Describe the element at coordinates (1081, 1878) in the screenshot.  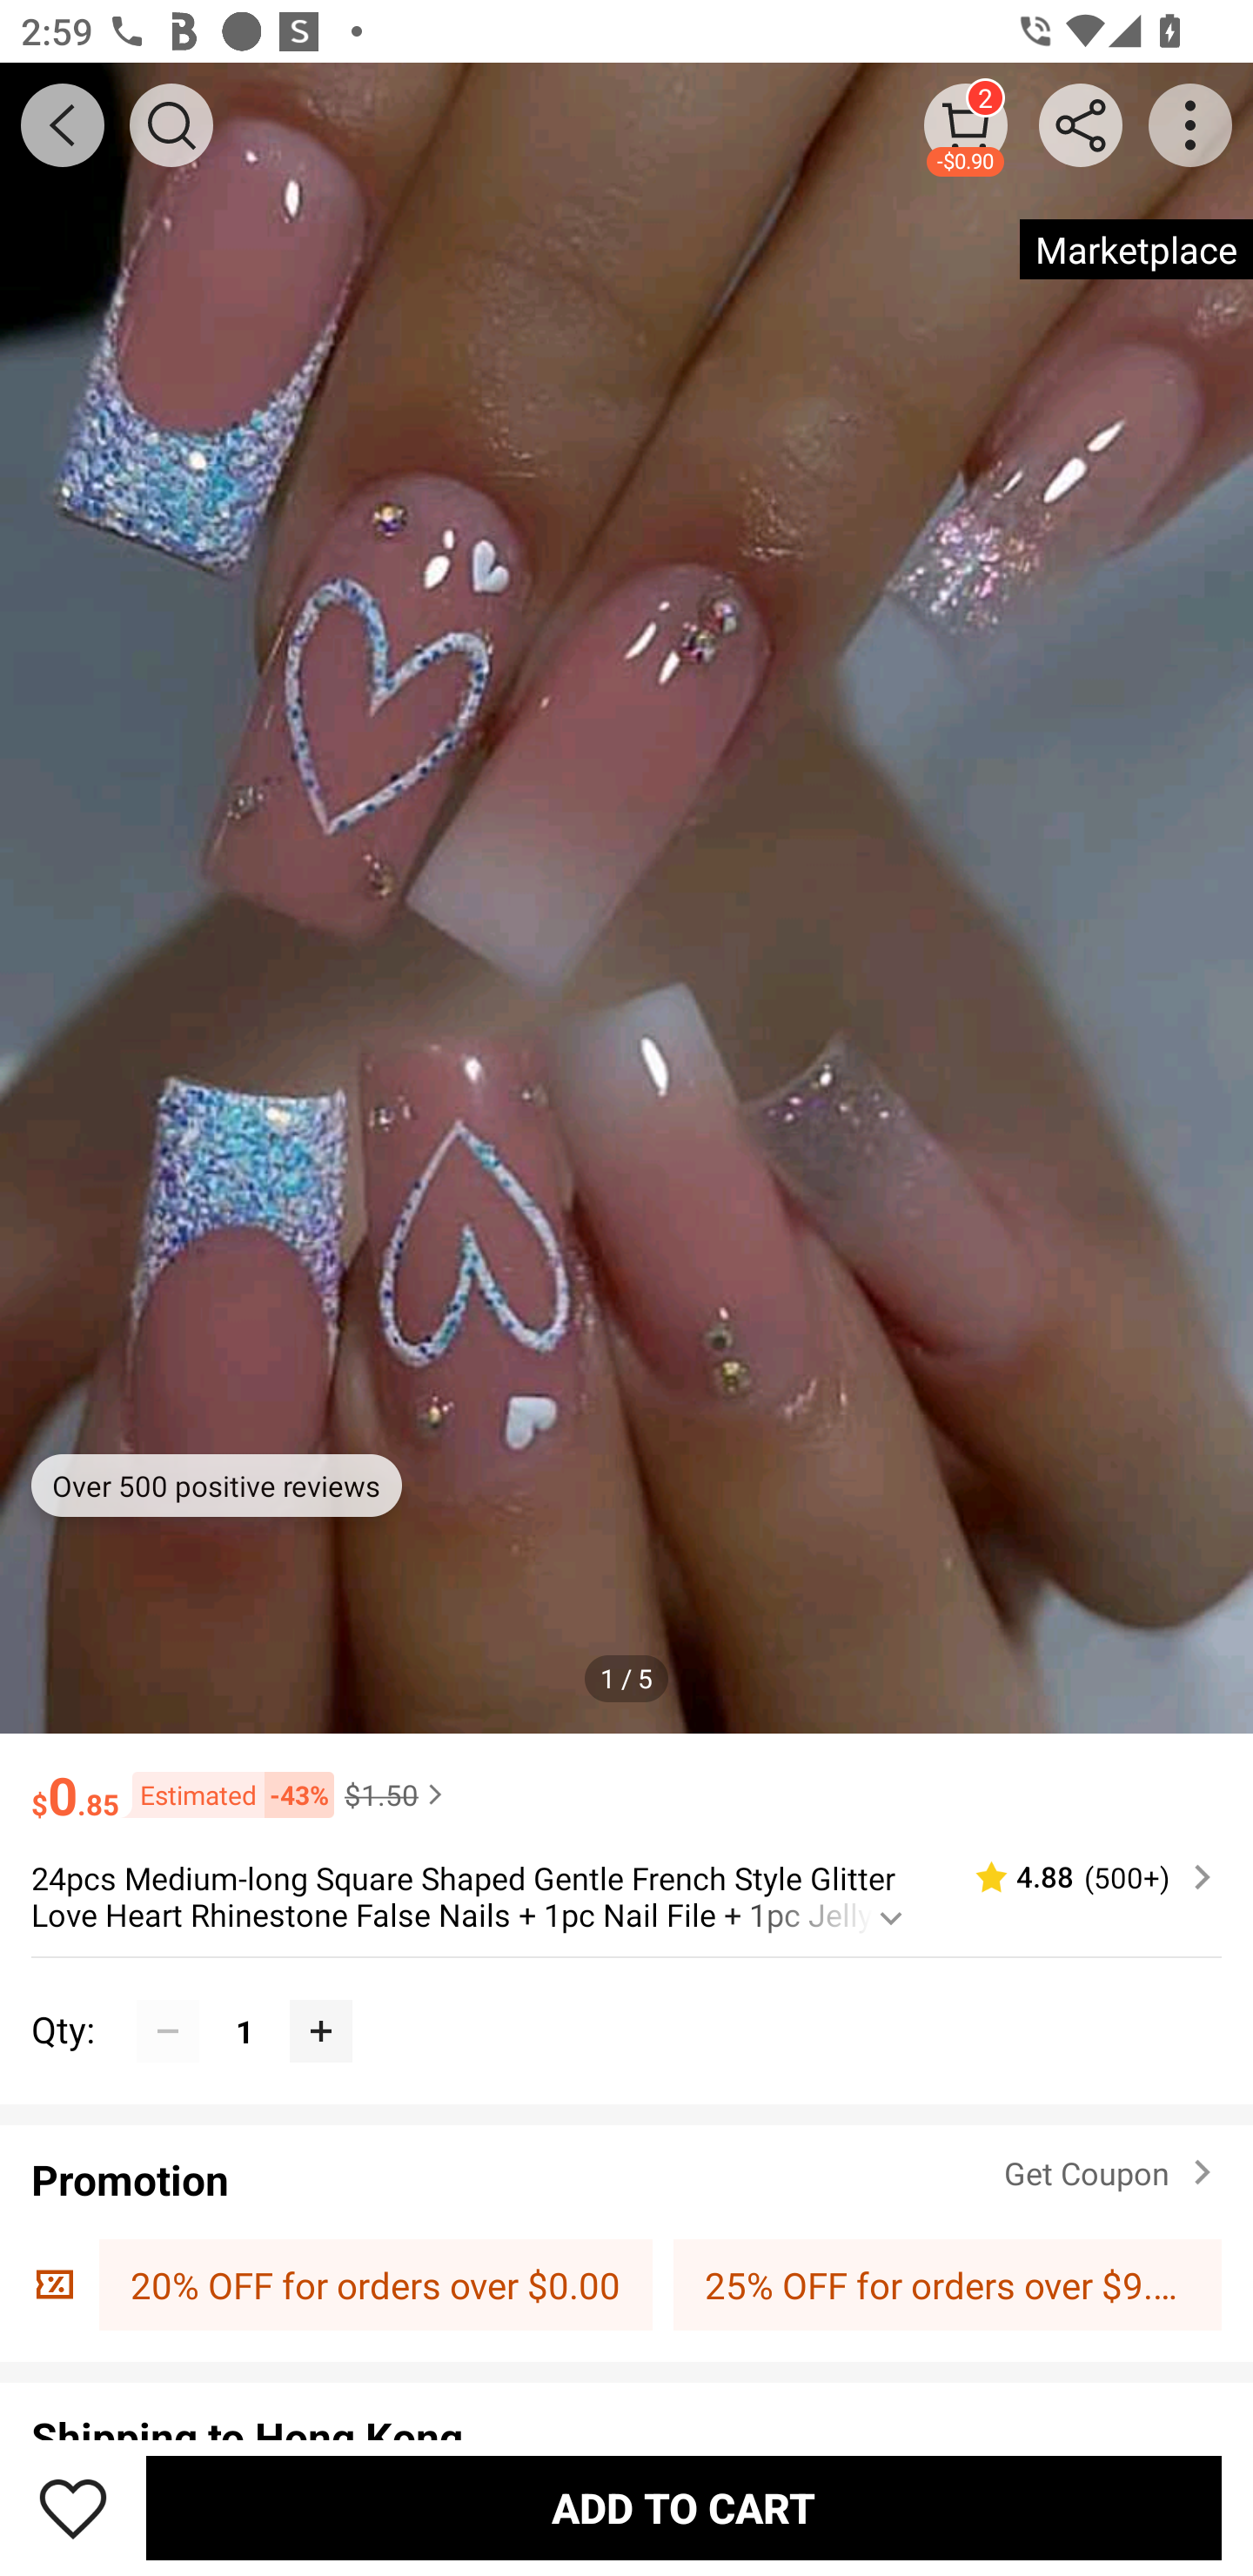
I see `4.88 (500‎+)` at that location.